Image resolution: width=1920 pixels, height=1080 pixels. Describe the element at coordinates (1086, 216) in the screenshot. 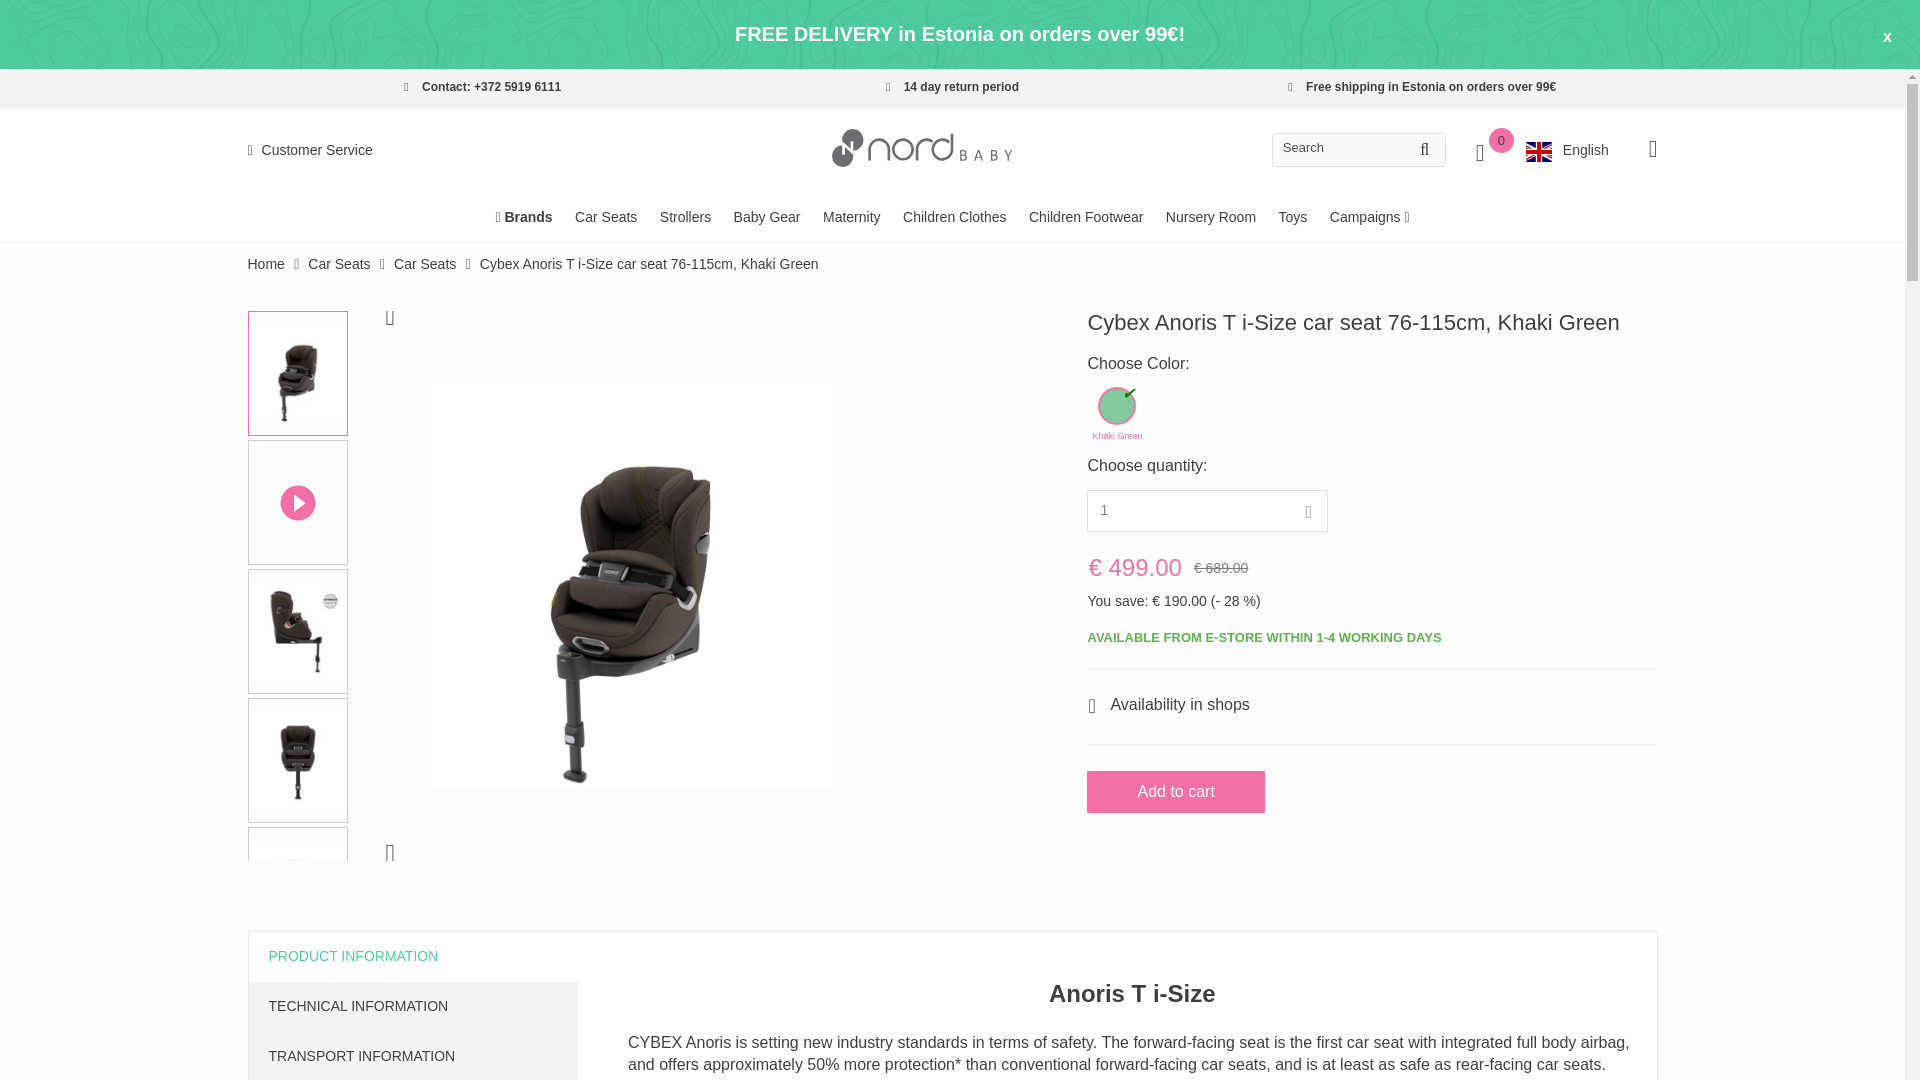

I see `Children Footwear` at that location.